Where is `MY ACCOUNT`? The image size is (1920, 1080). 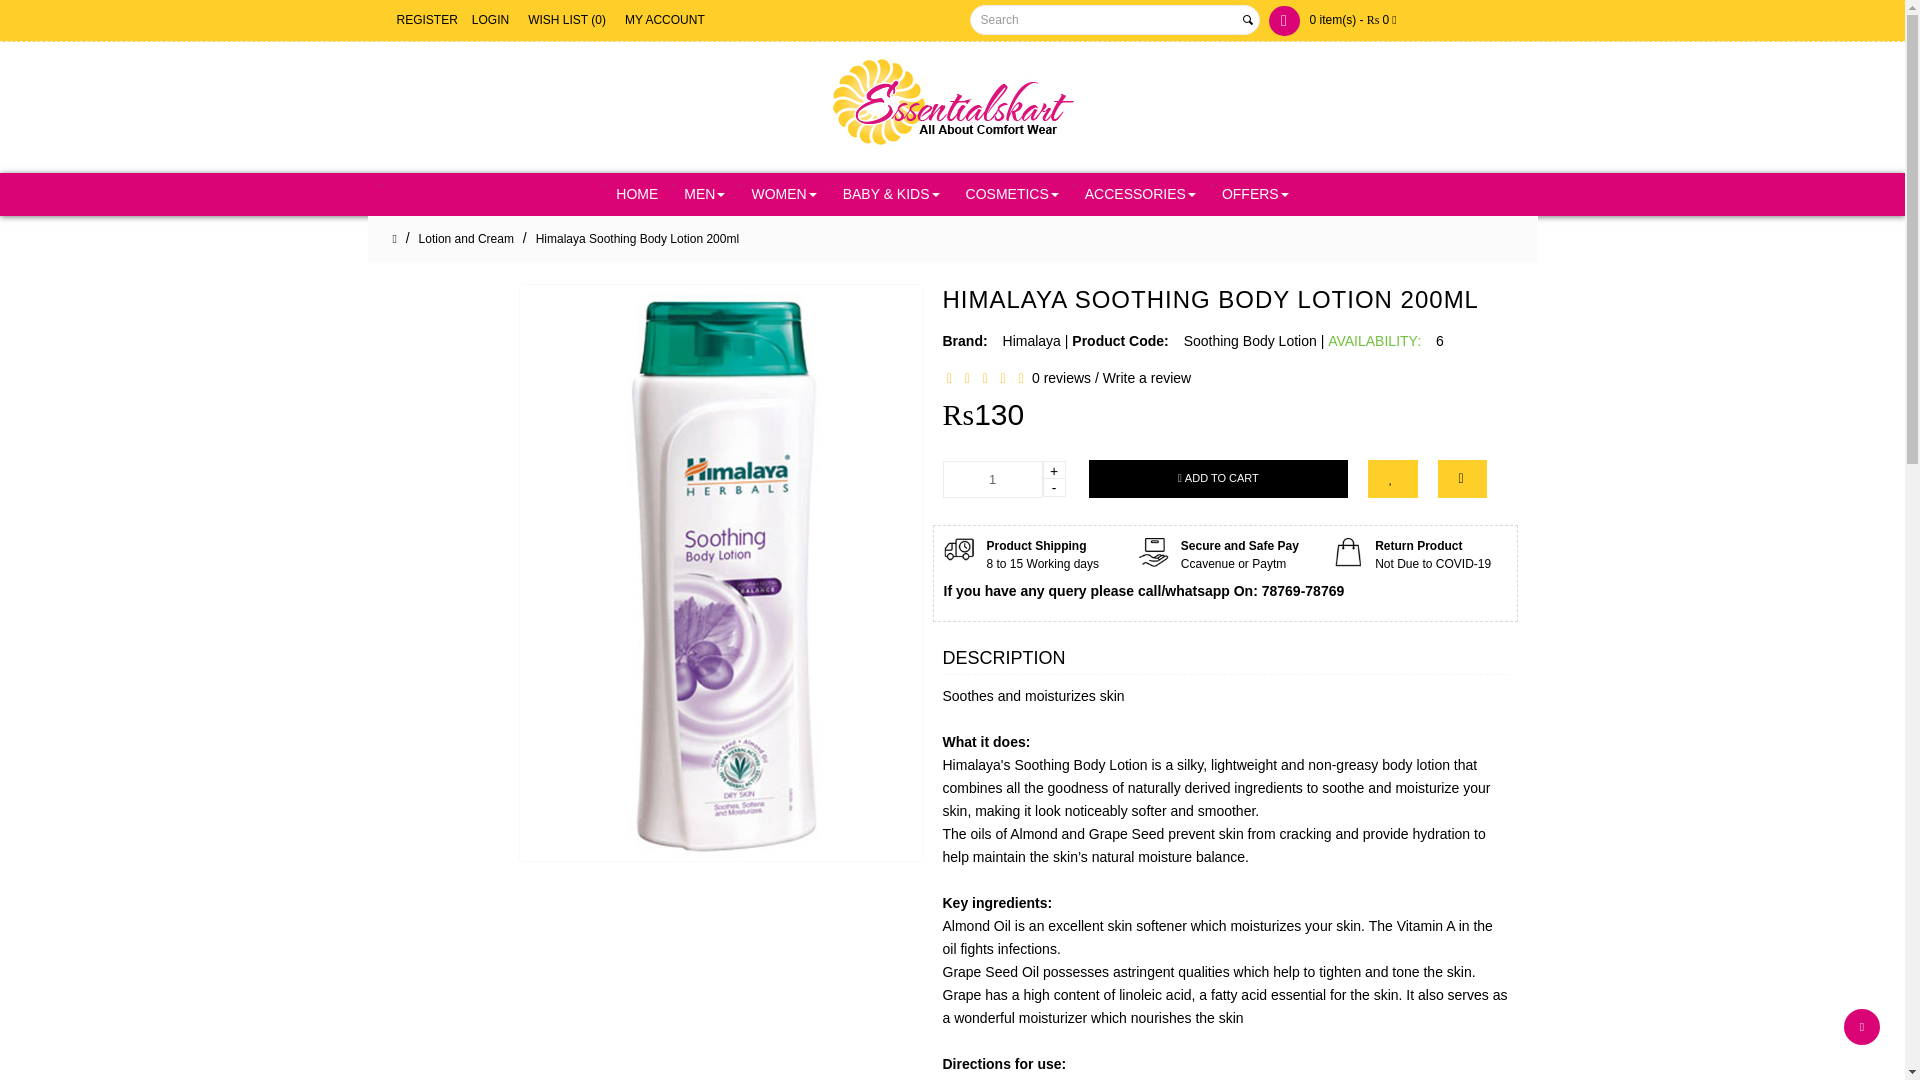
MY ACCOUNT is located at coordinates (664, 20).